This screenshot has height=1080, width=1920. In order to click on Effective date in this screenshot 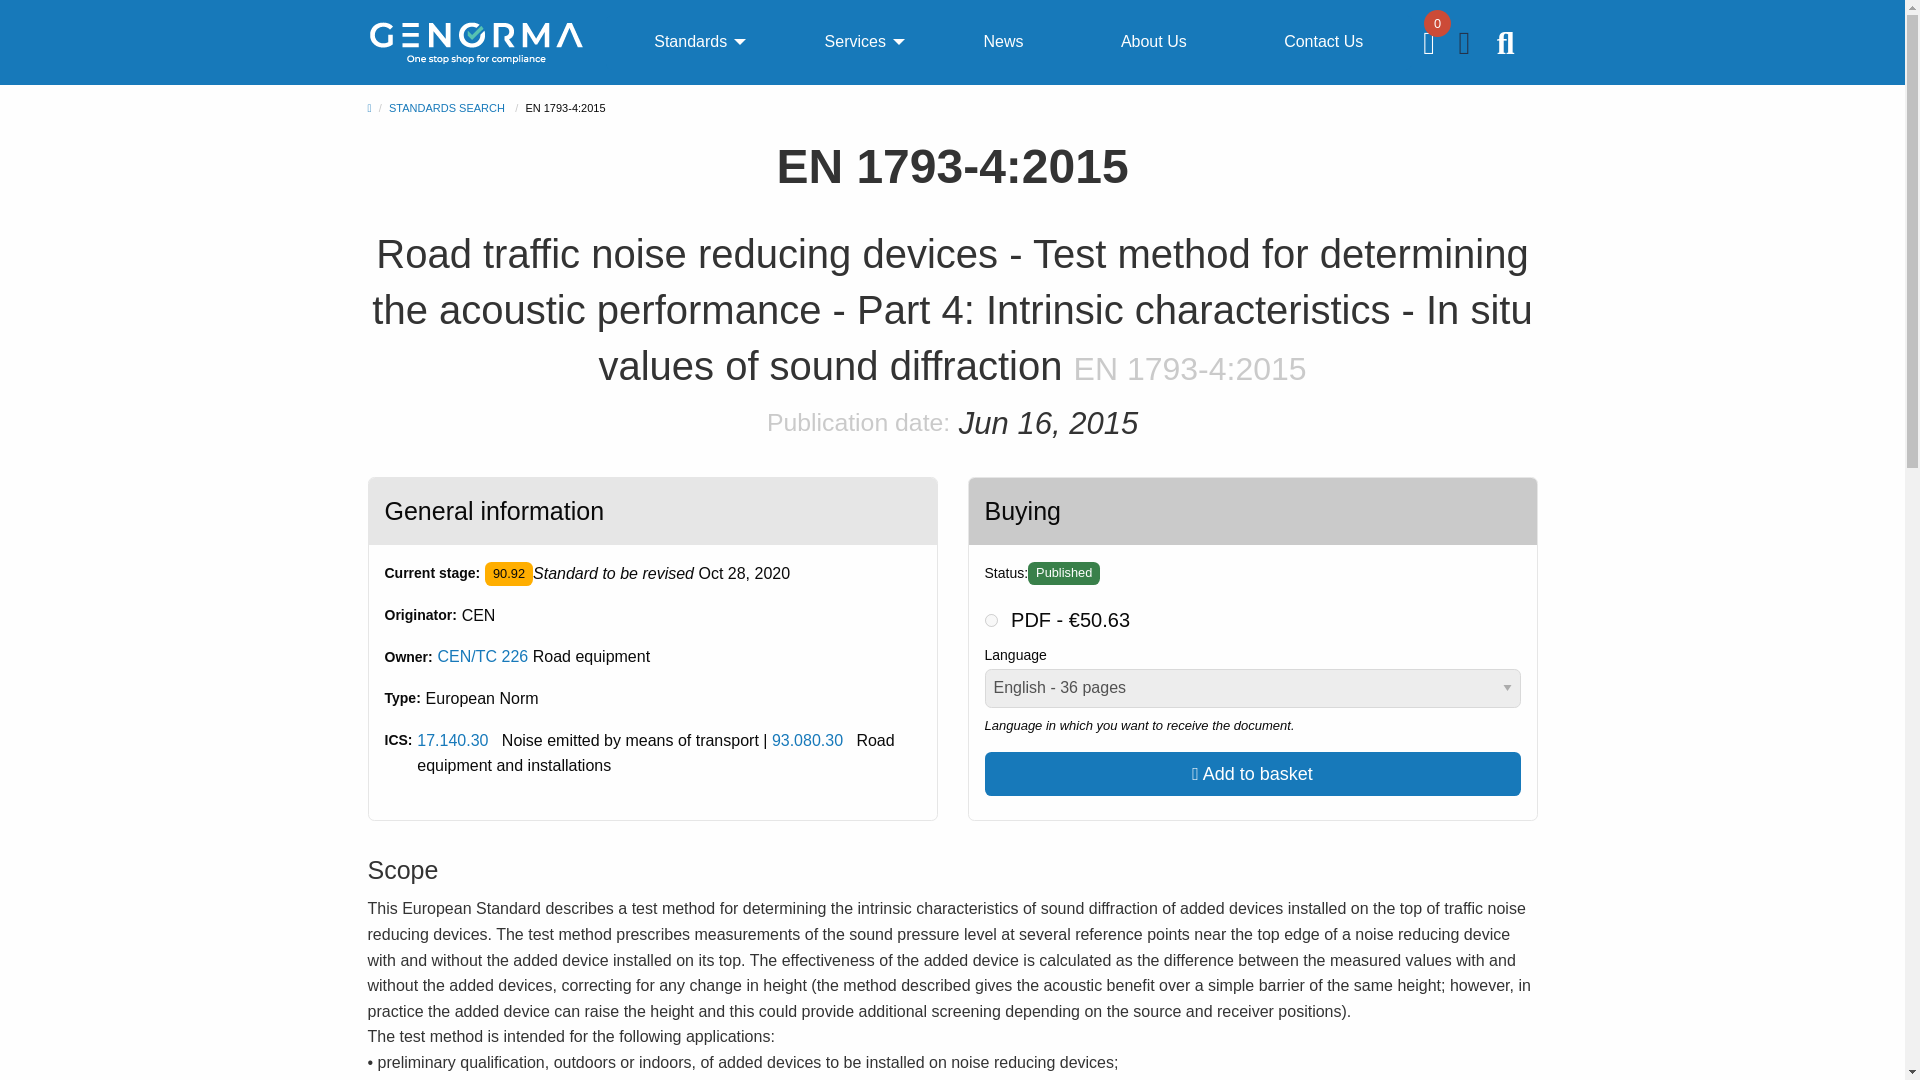, I will do `click(744, 574)`.